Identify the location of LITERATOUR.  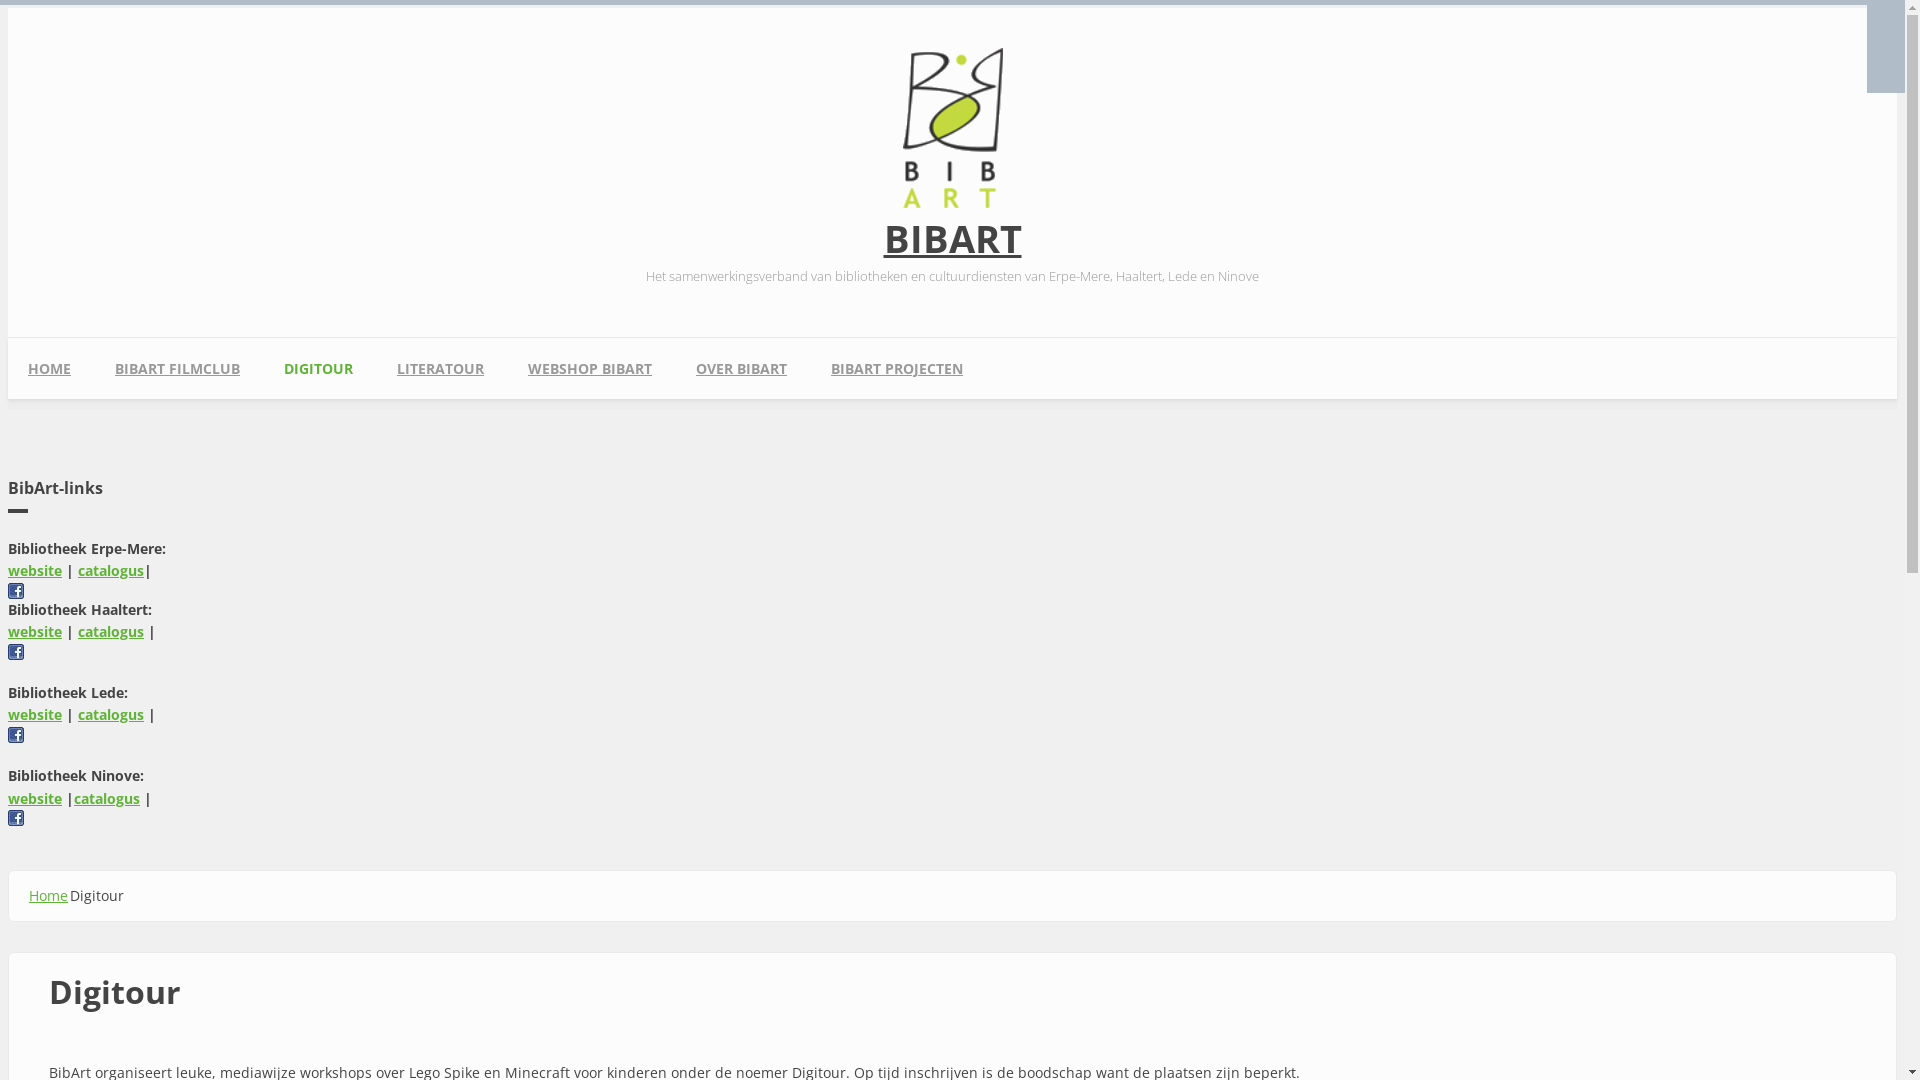
(440, 368).